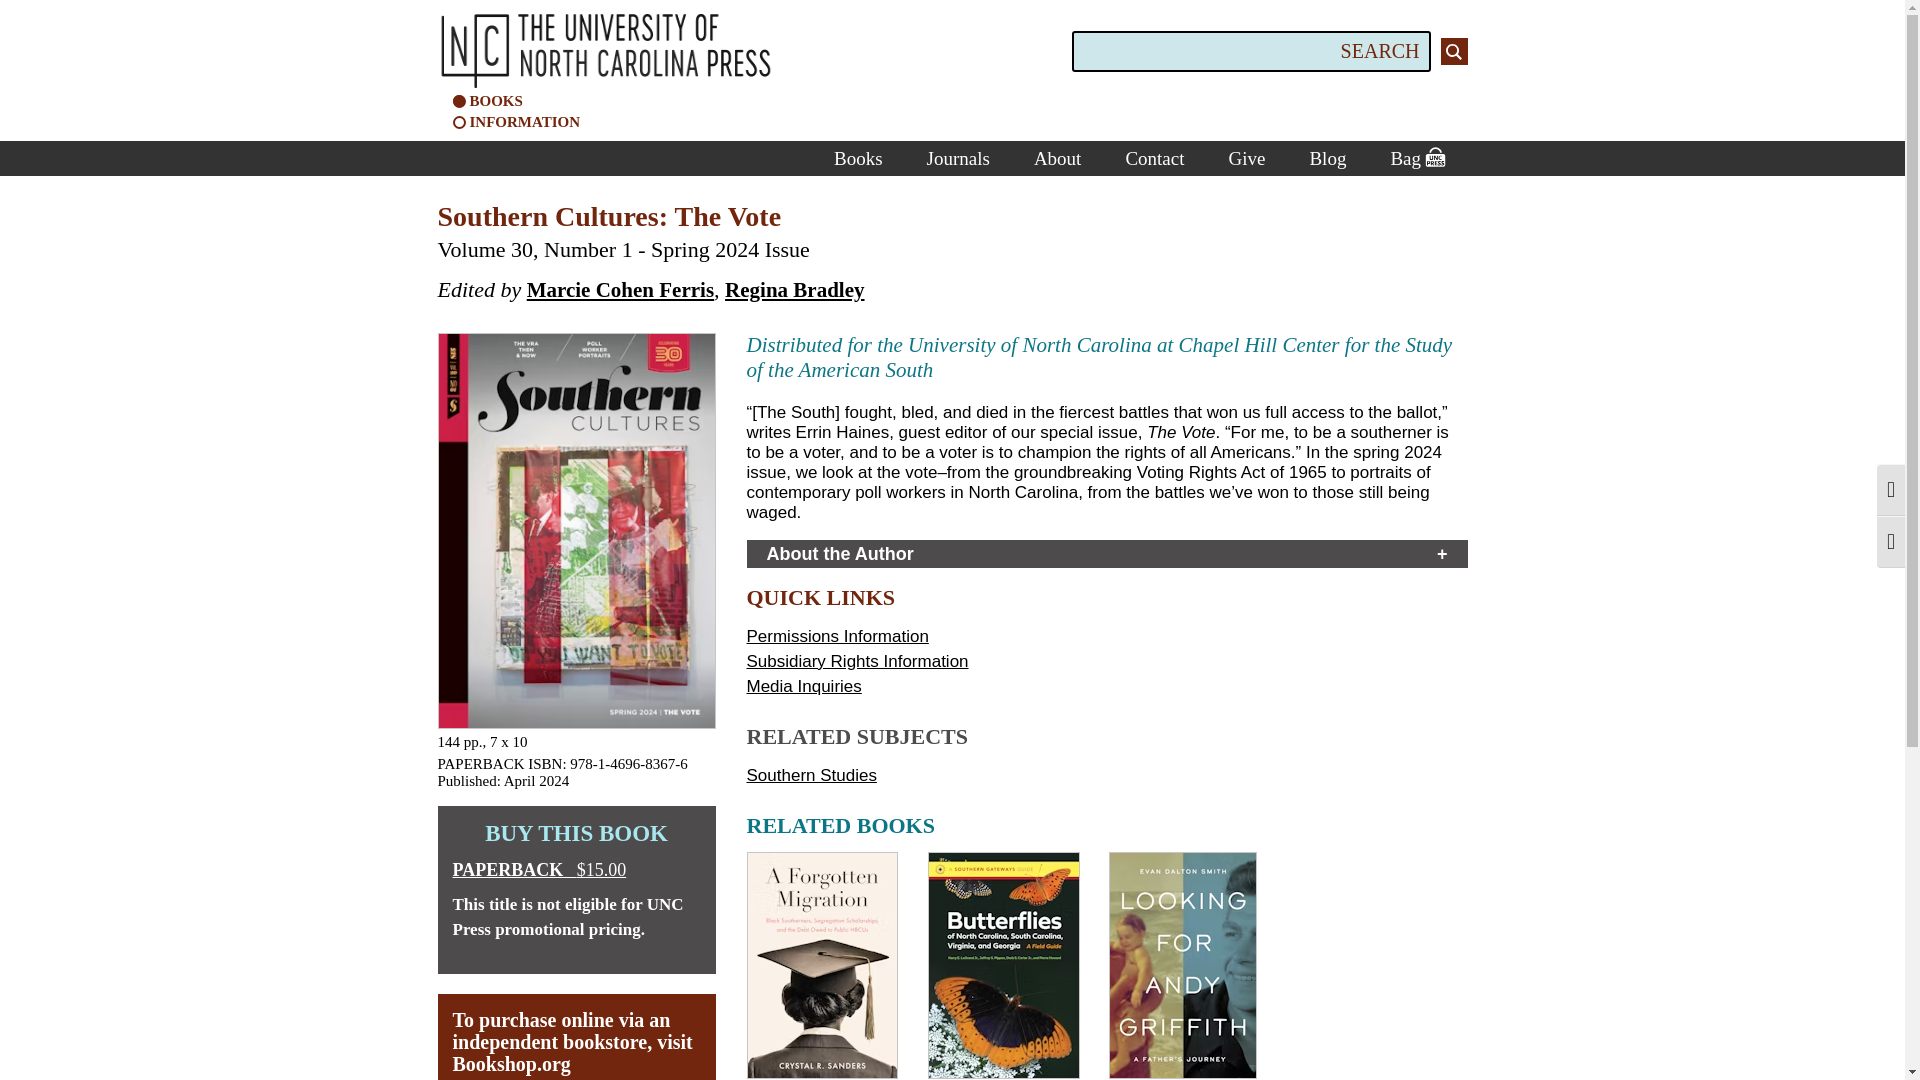 The width and height of the screenshot is (1920, 1080). Describe the element at coordinates (1326, 158) in the screenshot. I see `Blog` at that location.